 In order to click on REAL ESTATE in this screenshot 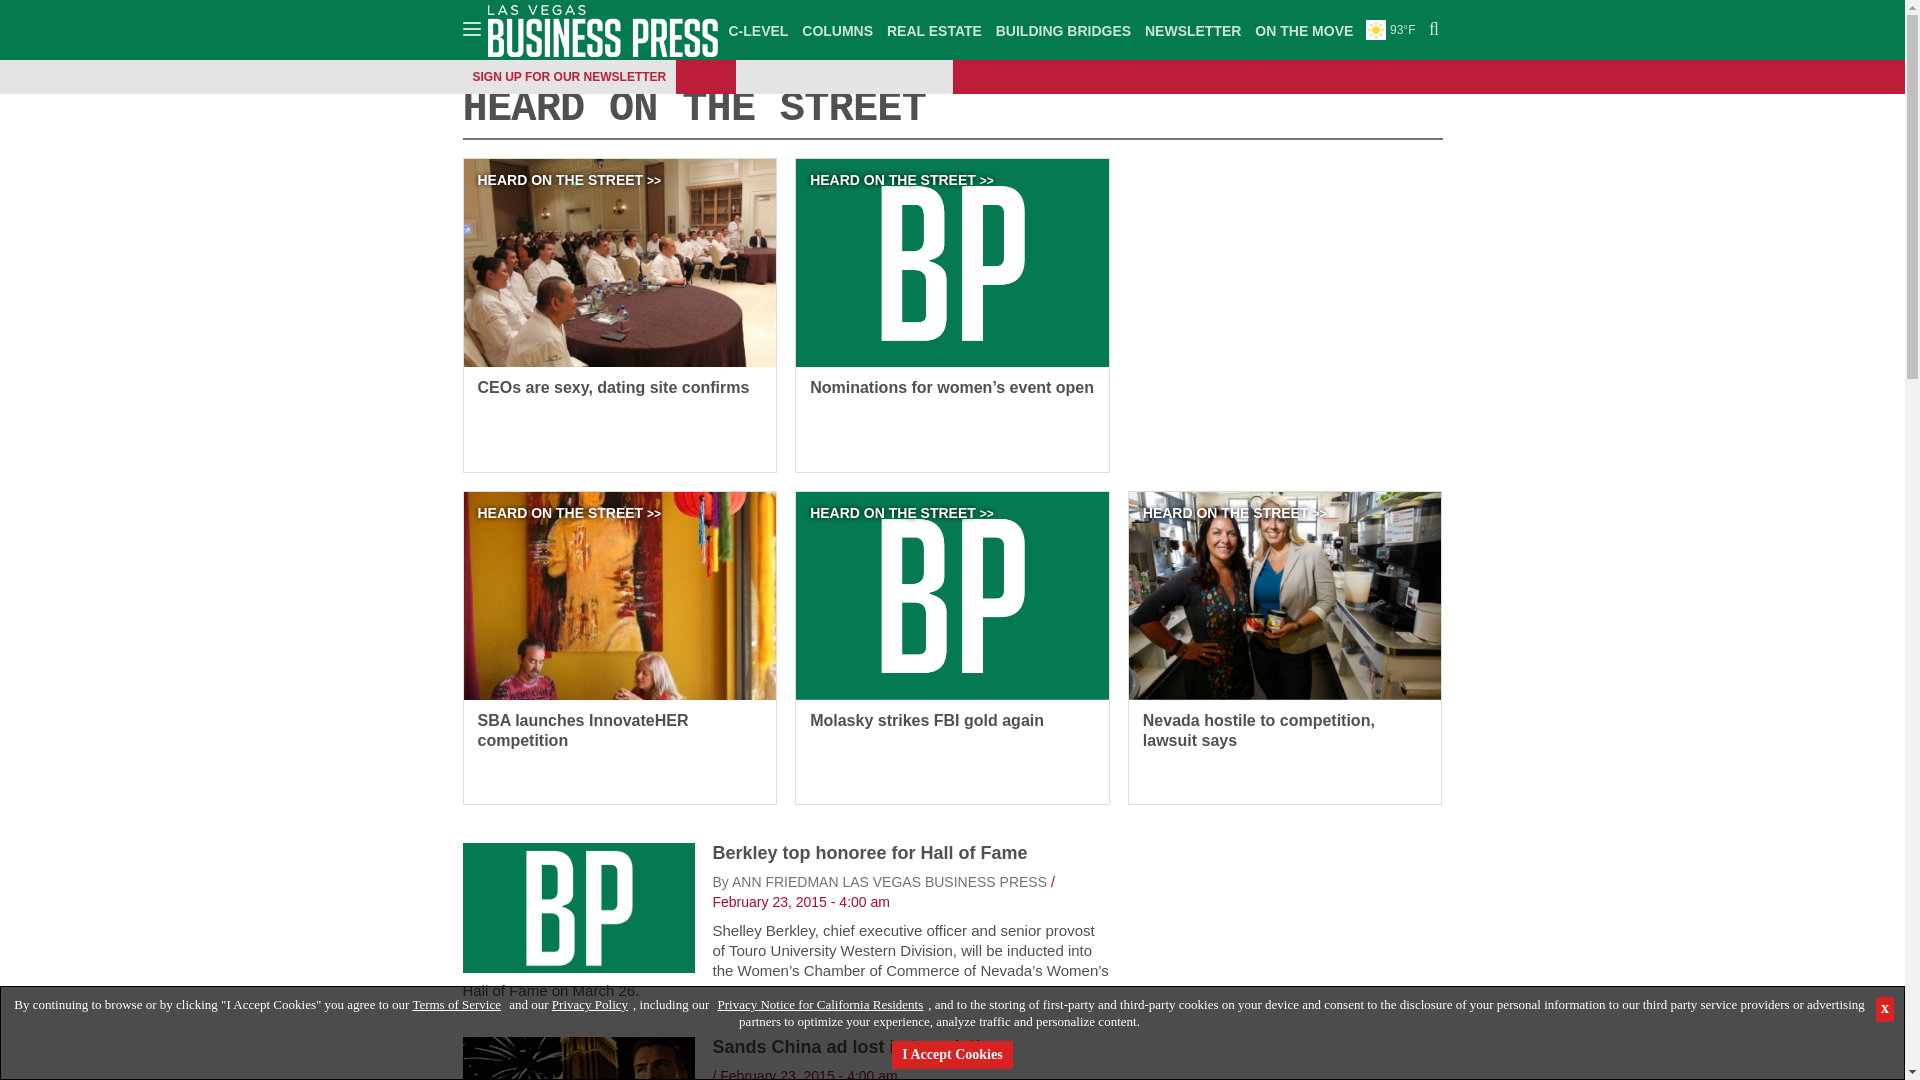, I will do `click(934, 30)`.